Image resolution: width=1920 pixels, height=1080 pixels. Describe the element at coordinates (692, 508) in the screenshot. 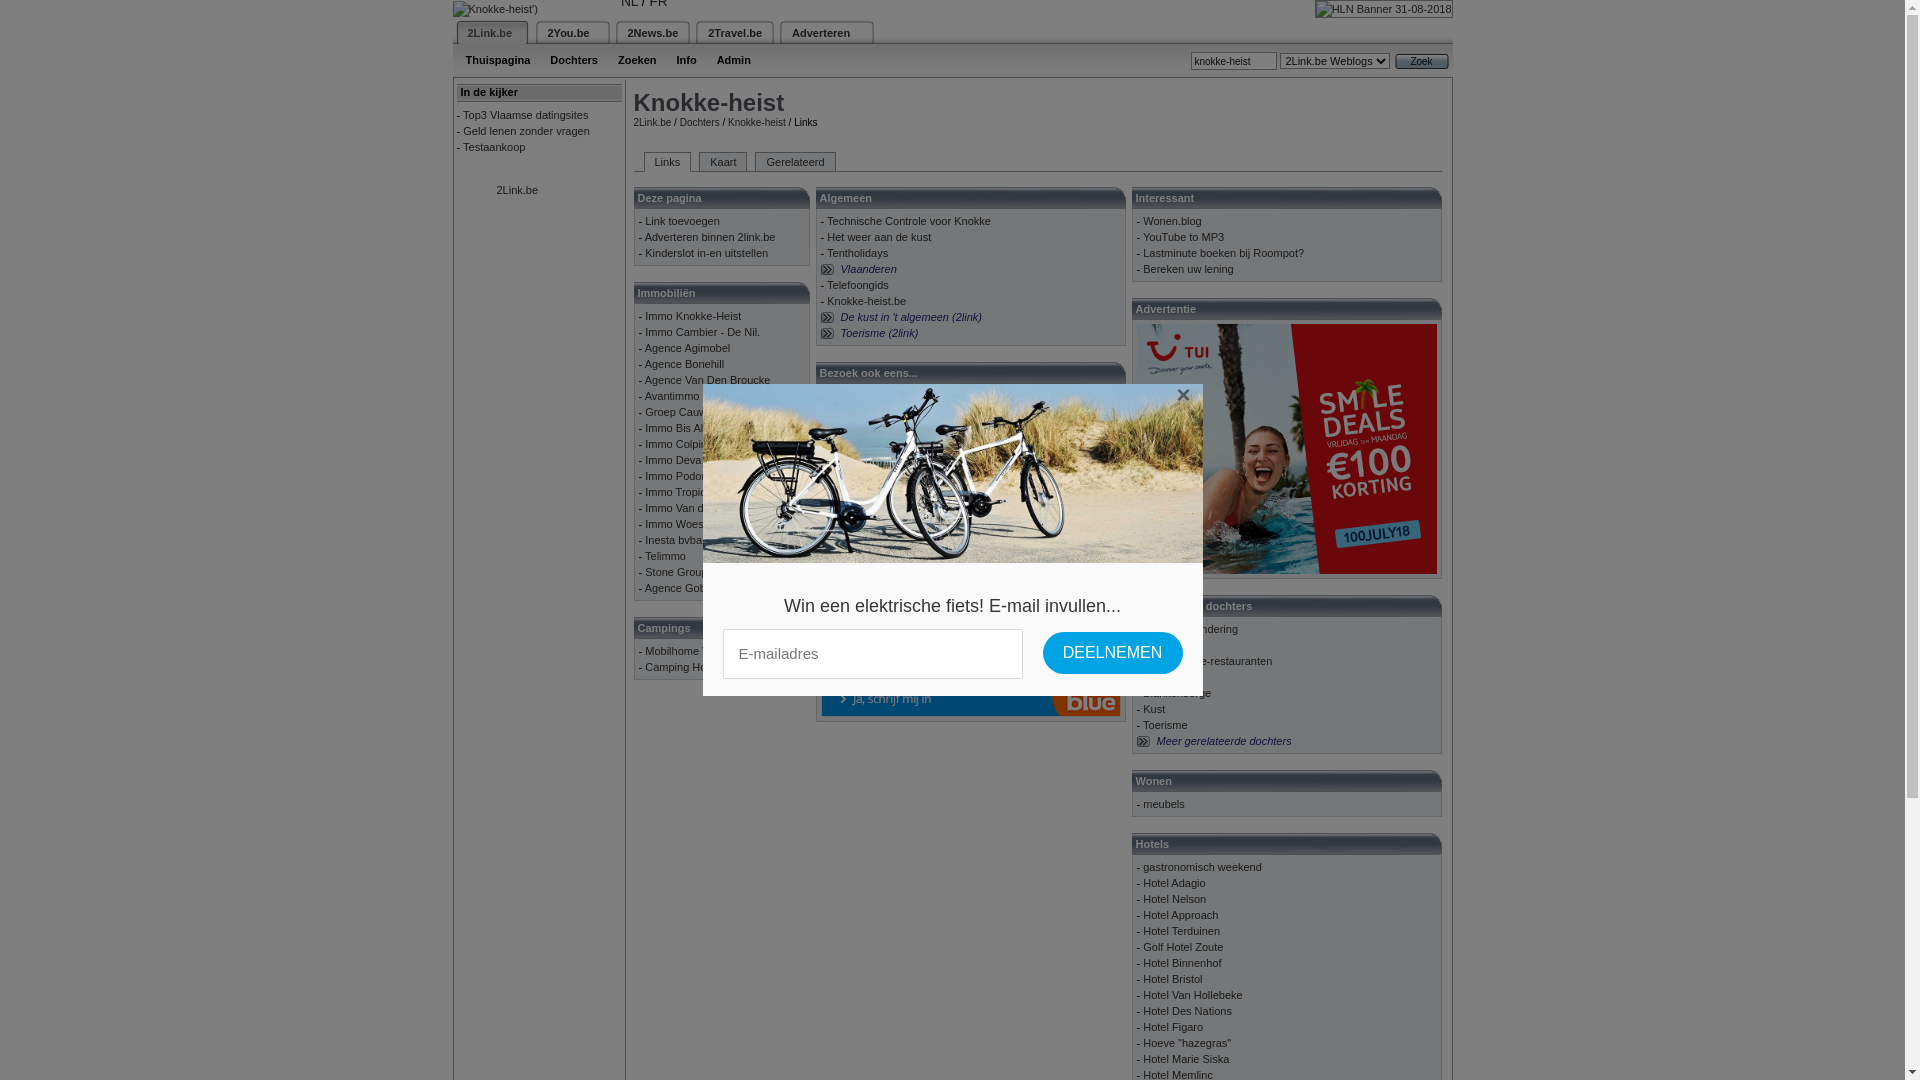

I see `Immo Van de walle` at that location.